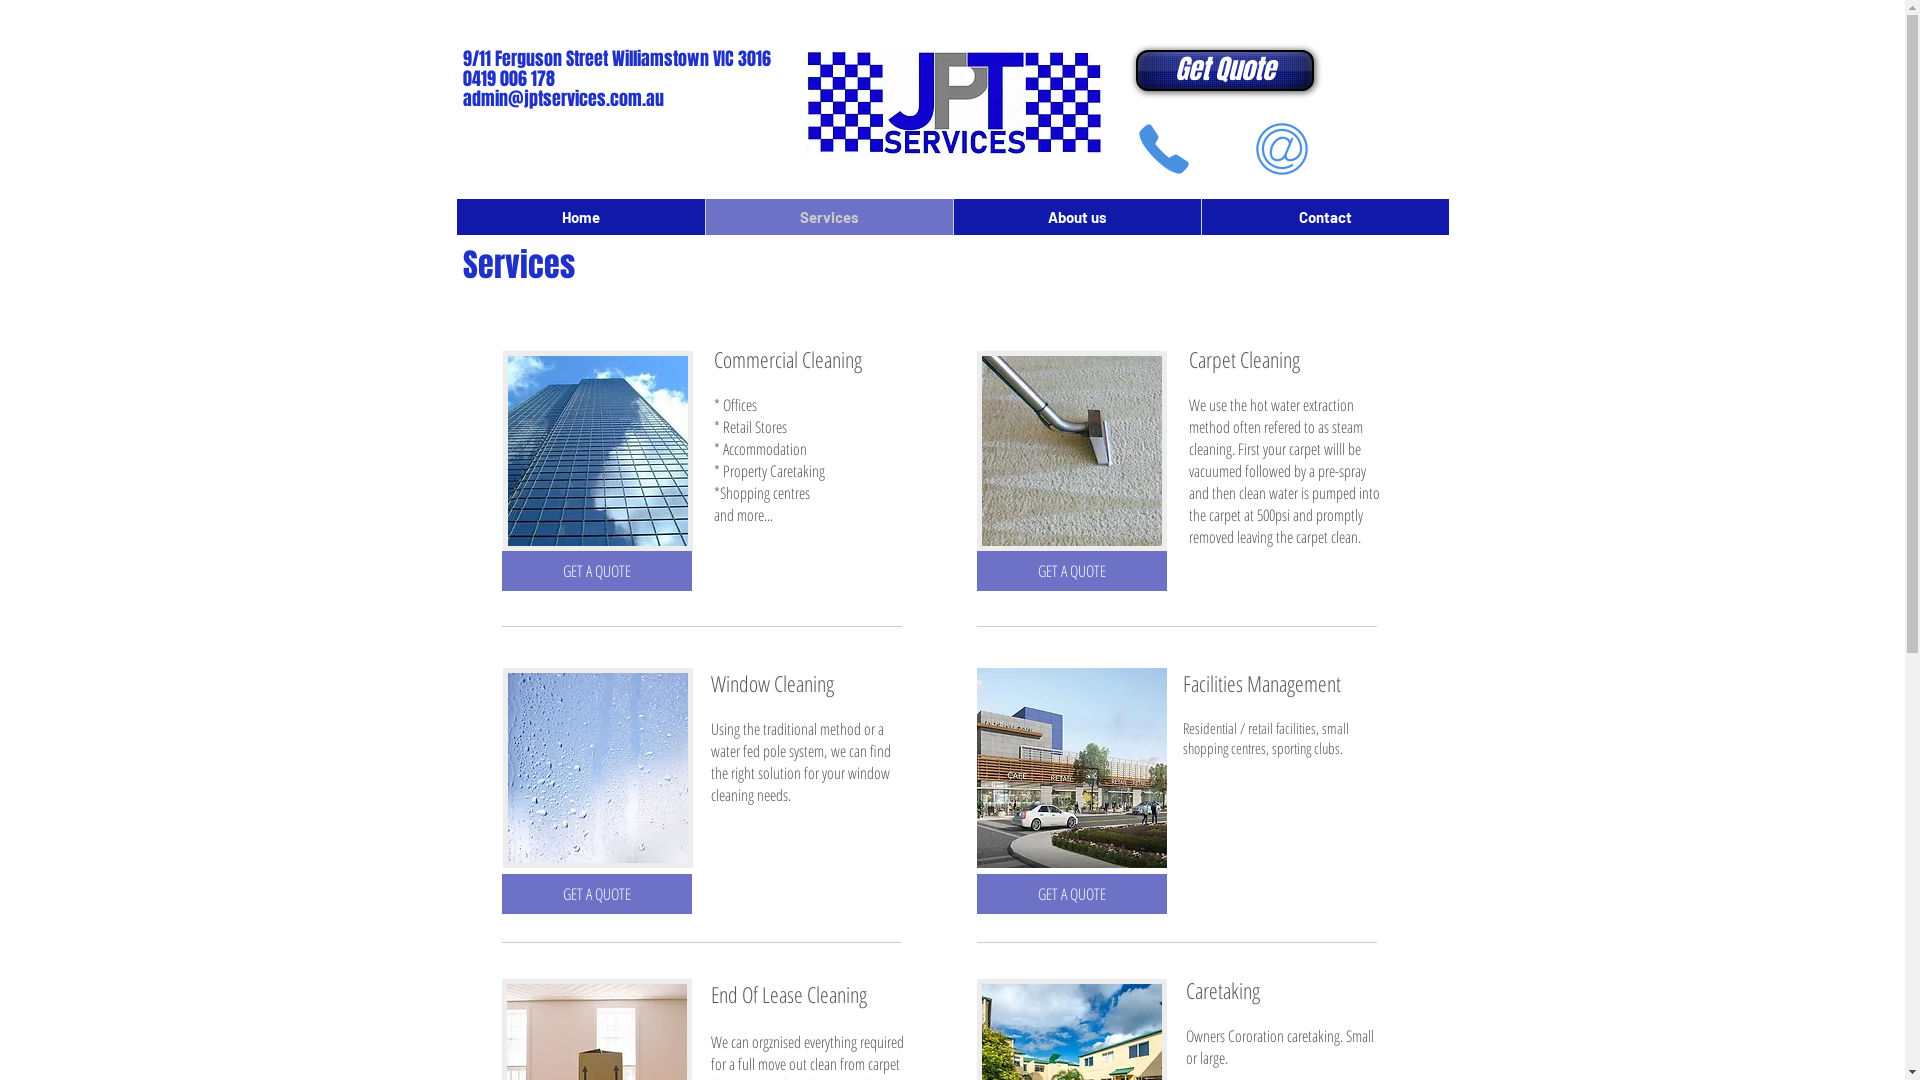 The image size is (1920, 1080). Describe the element at coordinates (1071, 451) in the screenshot. I see `steamcleaning.jpg` at that location.